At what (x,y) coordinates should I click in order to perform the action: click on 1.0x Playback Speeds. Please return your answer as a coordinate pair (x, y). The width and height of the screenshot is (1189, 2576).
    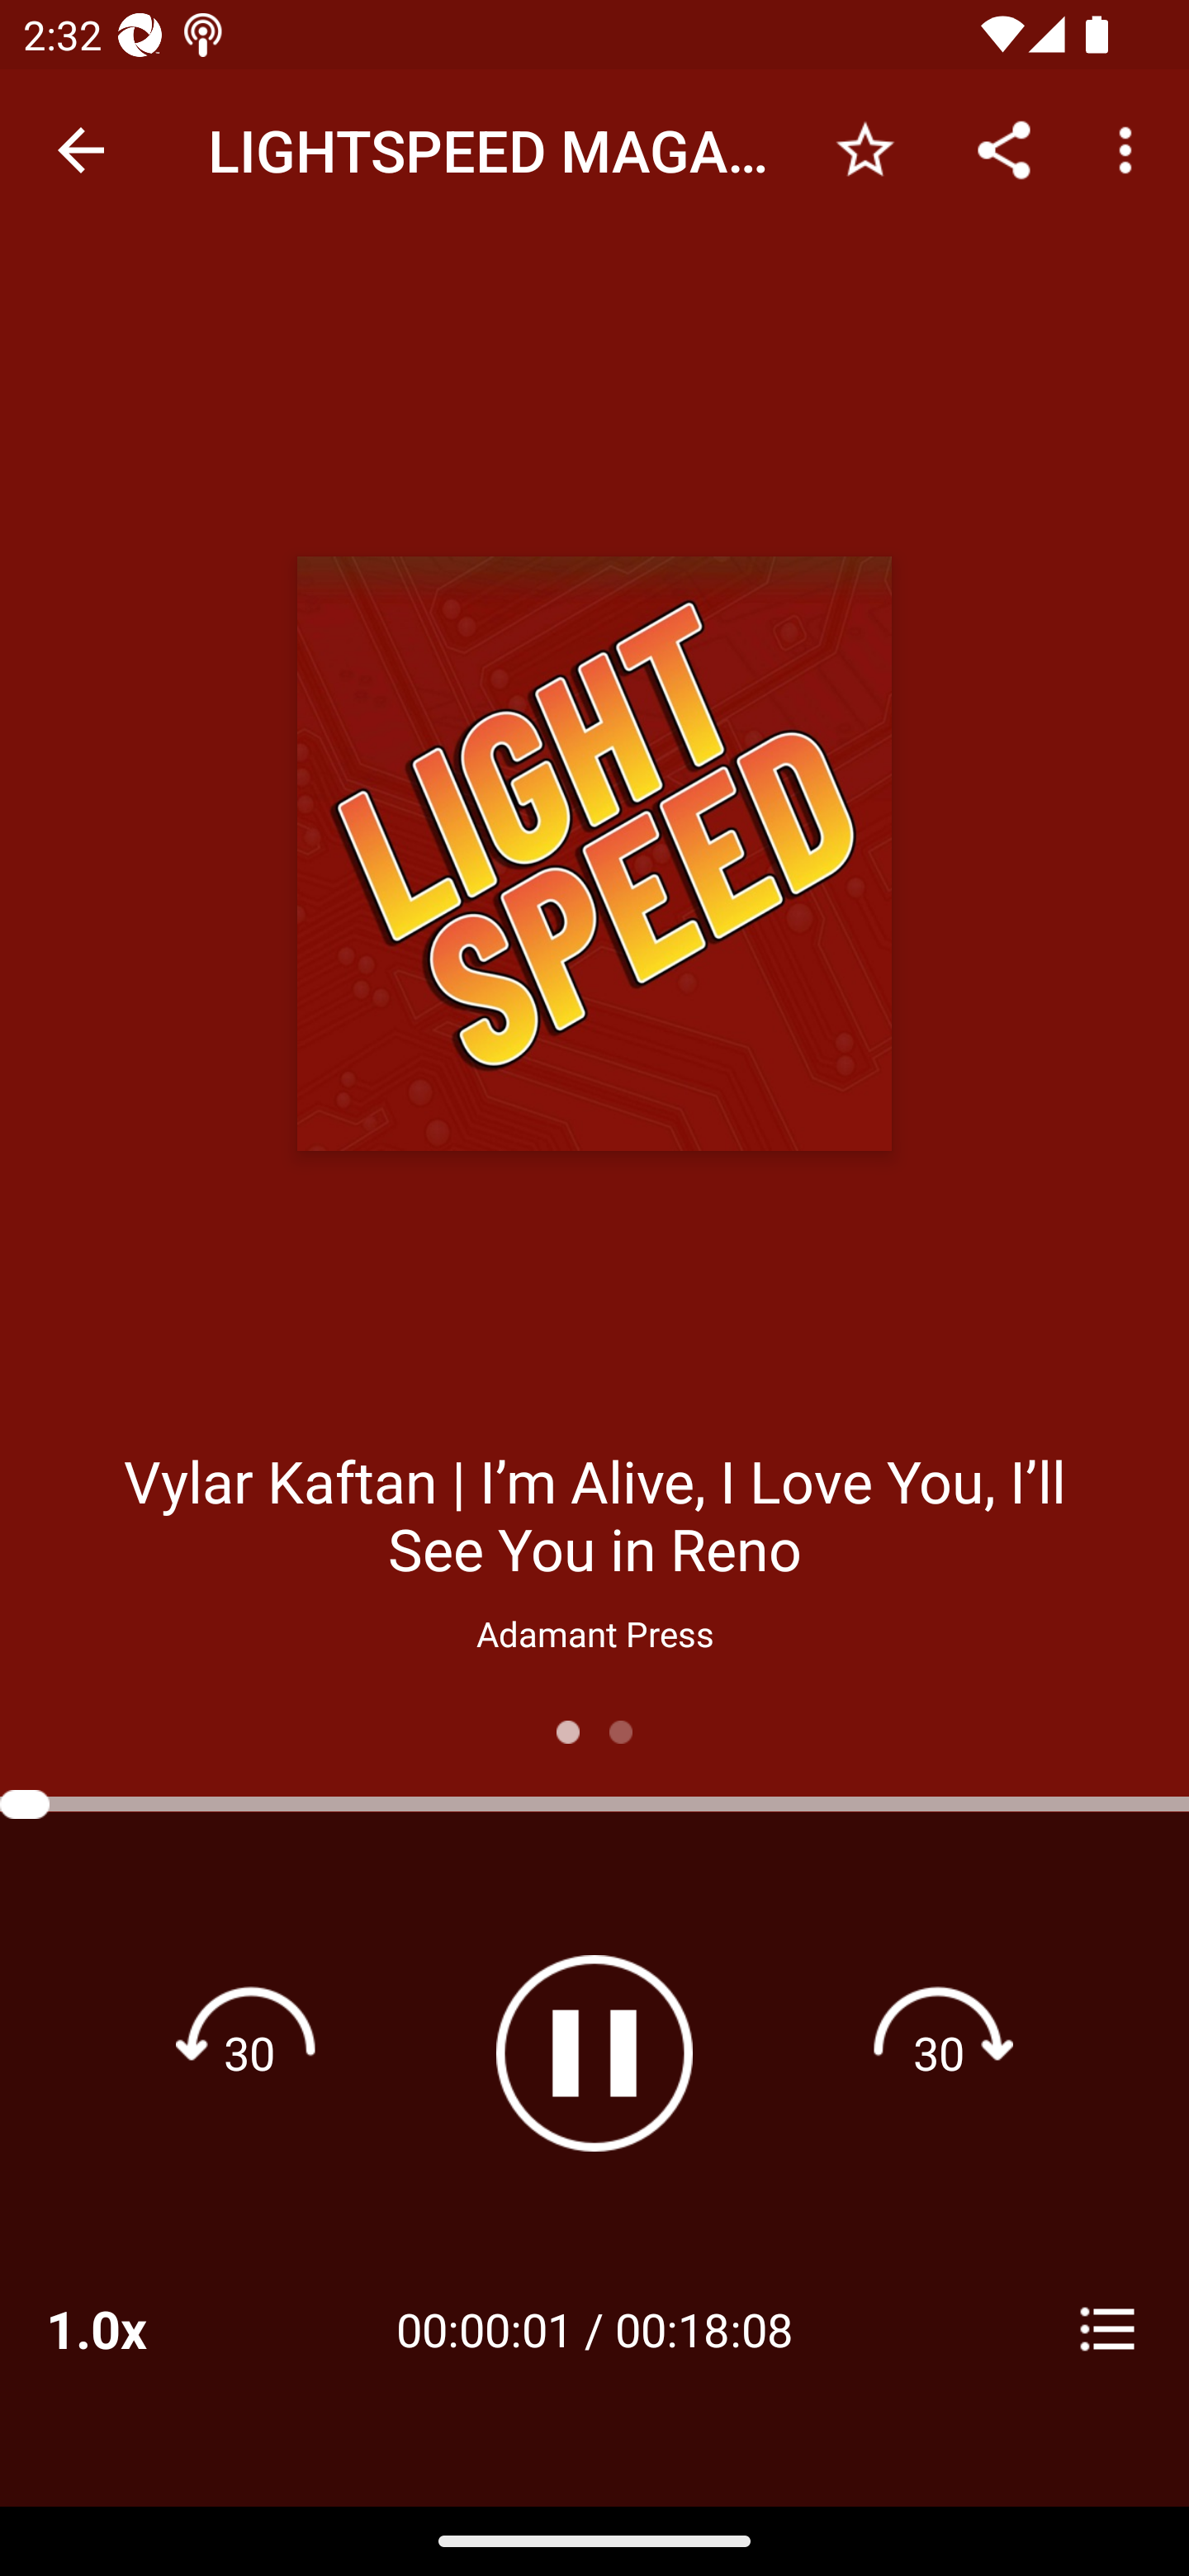
    Looking at the image, I should click on (139, 2328).